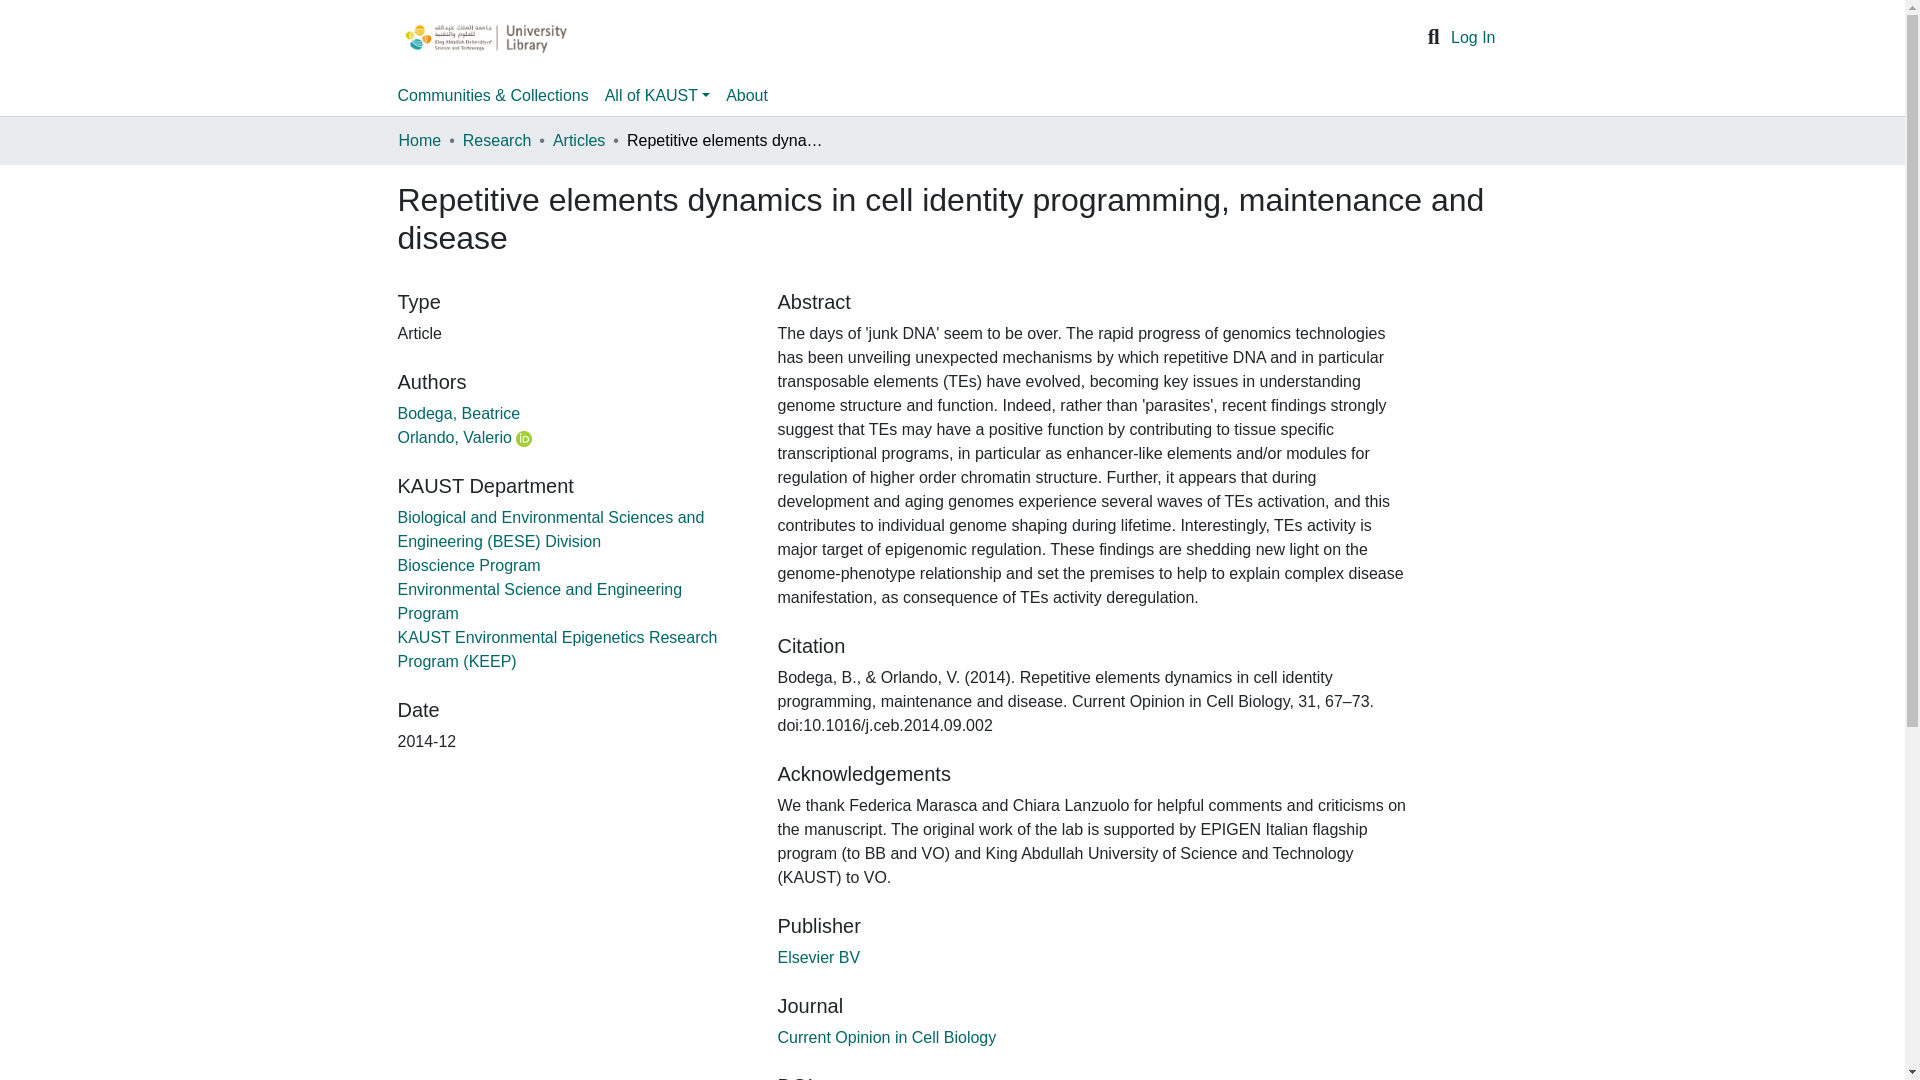 The image size is (1920, 1080). I want to click on About, so click(746, 95).